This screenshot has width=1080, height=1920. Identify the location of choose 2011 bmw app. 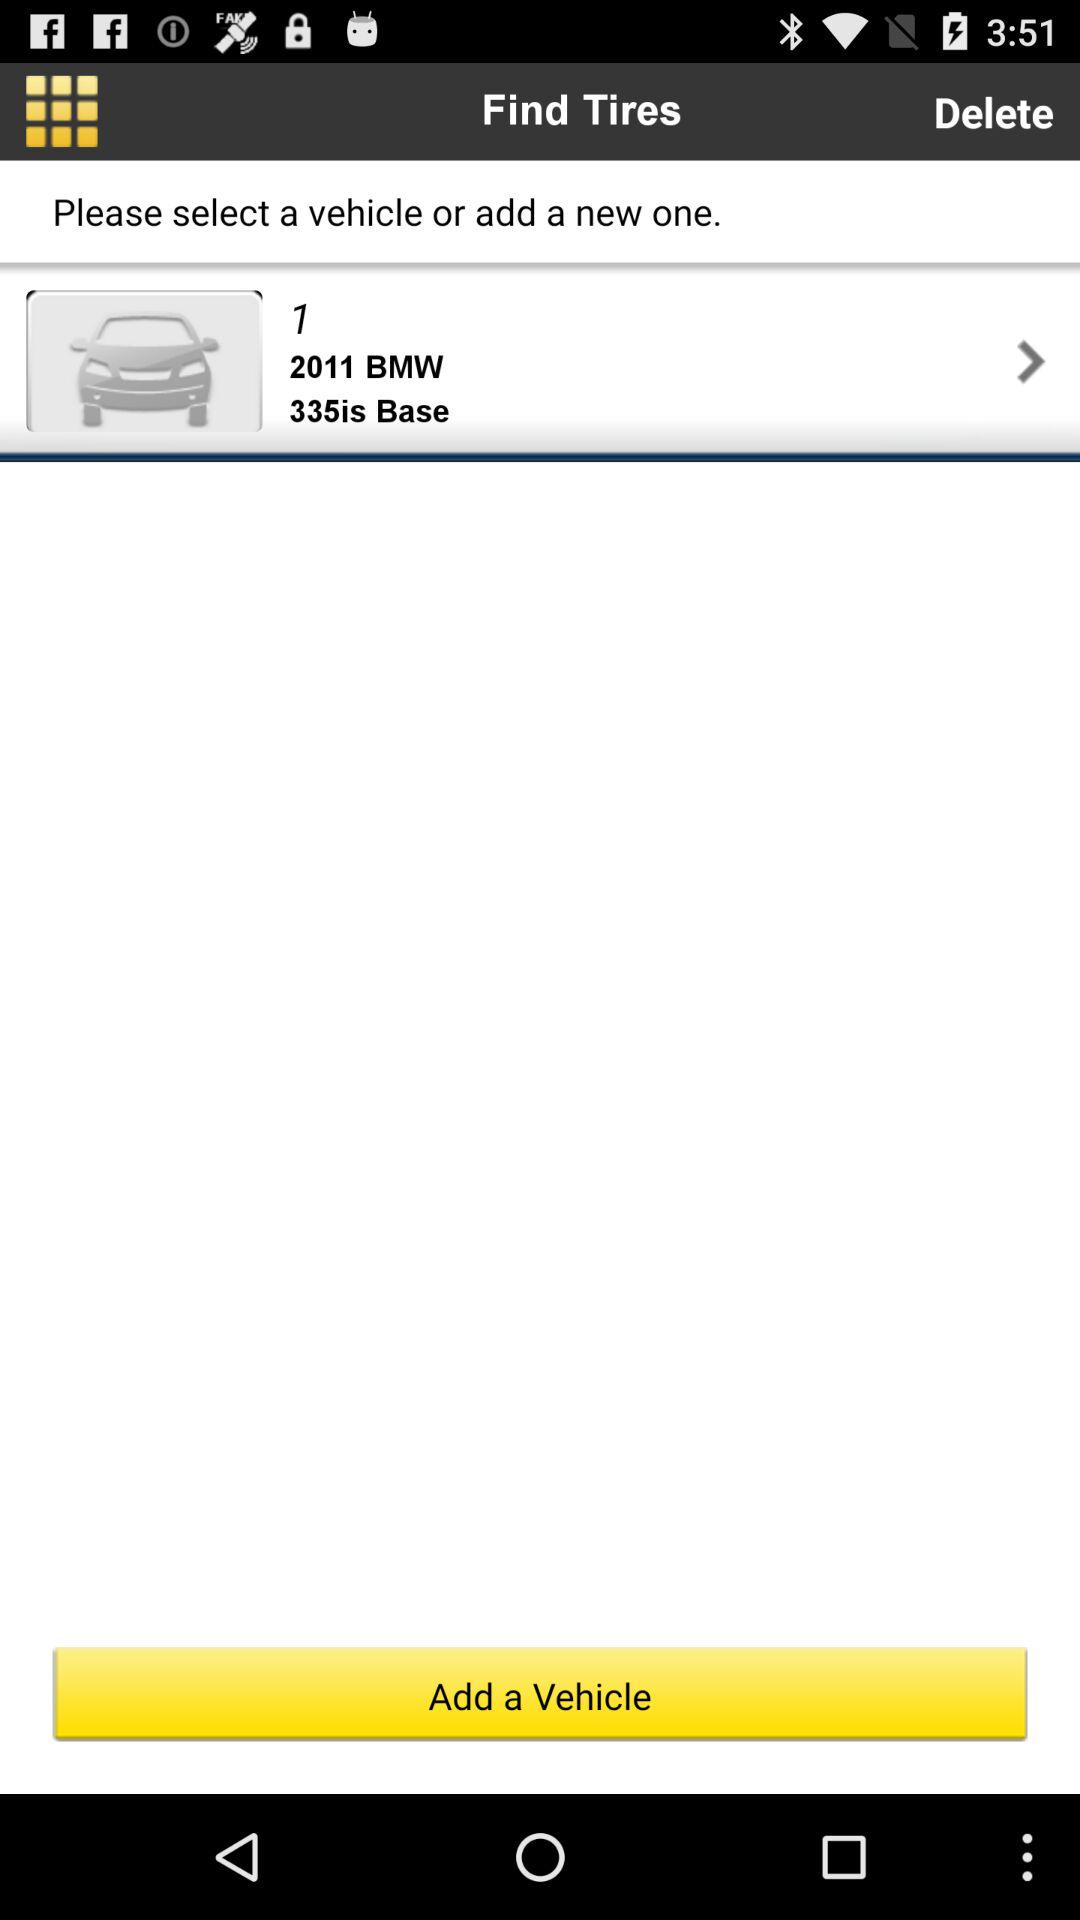
(648, 368).